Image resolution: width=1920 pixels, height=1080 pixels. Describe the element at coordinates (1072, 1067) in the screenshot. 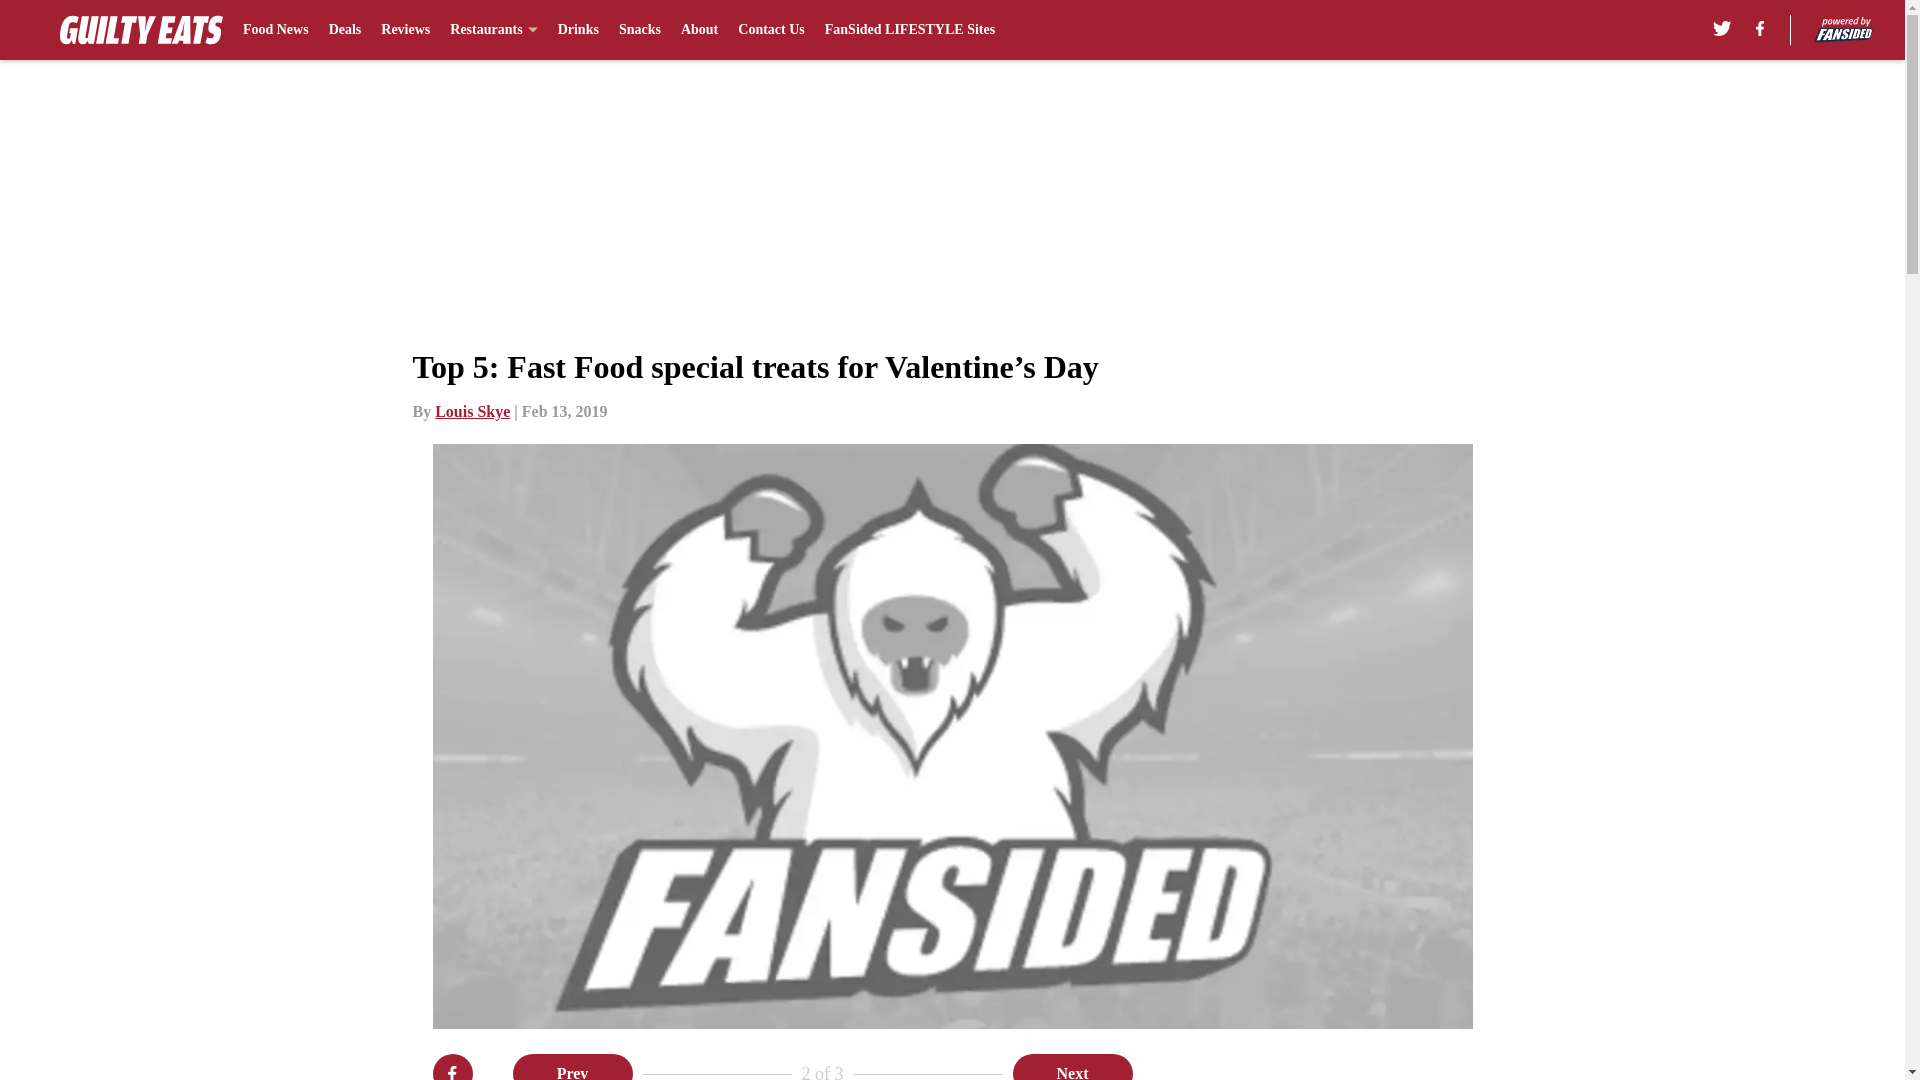

I see `Next` at that location.